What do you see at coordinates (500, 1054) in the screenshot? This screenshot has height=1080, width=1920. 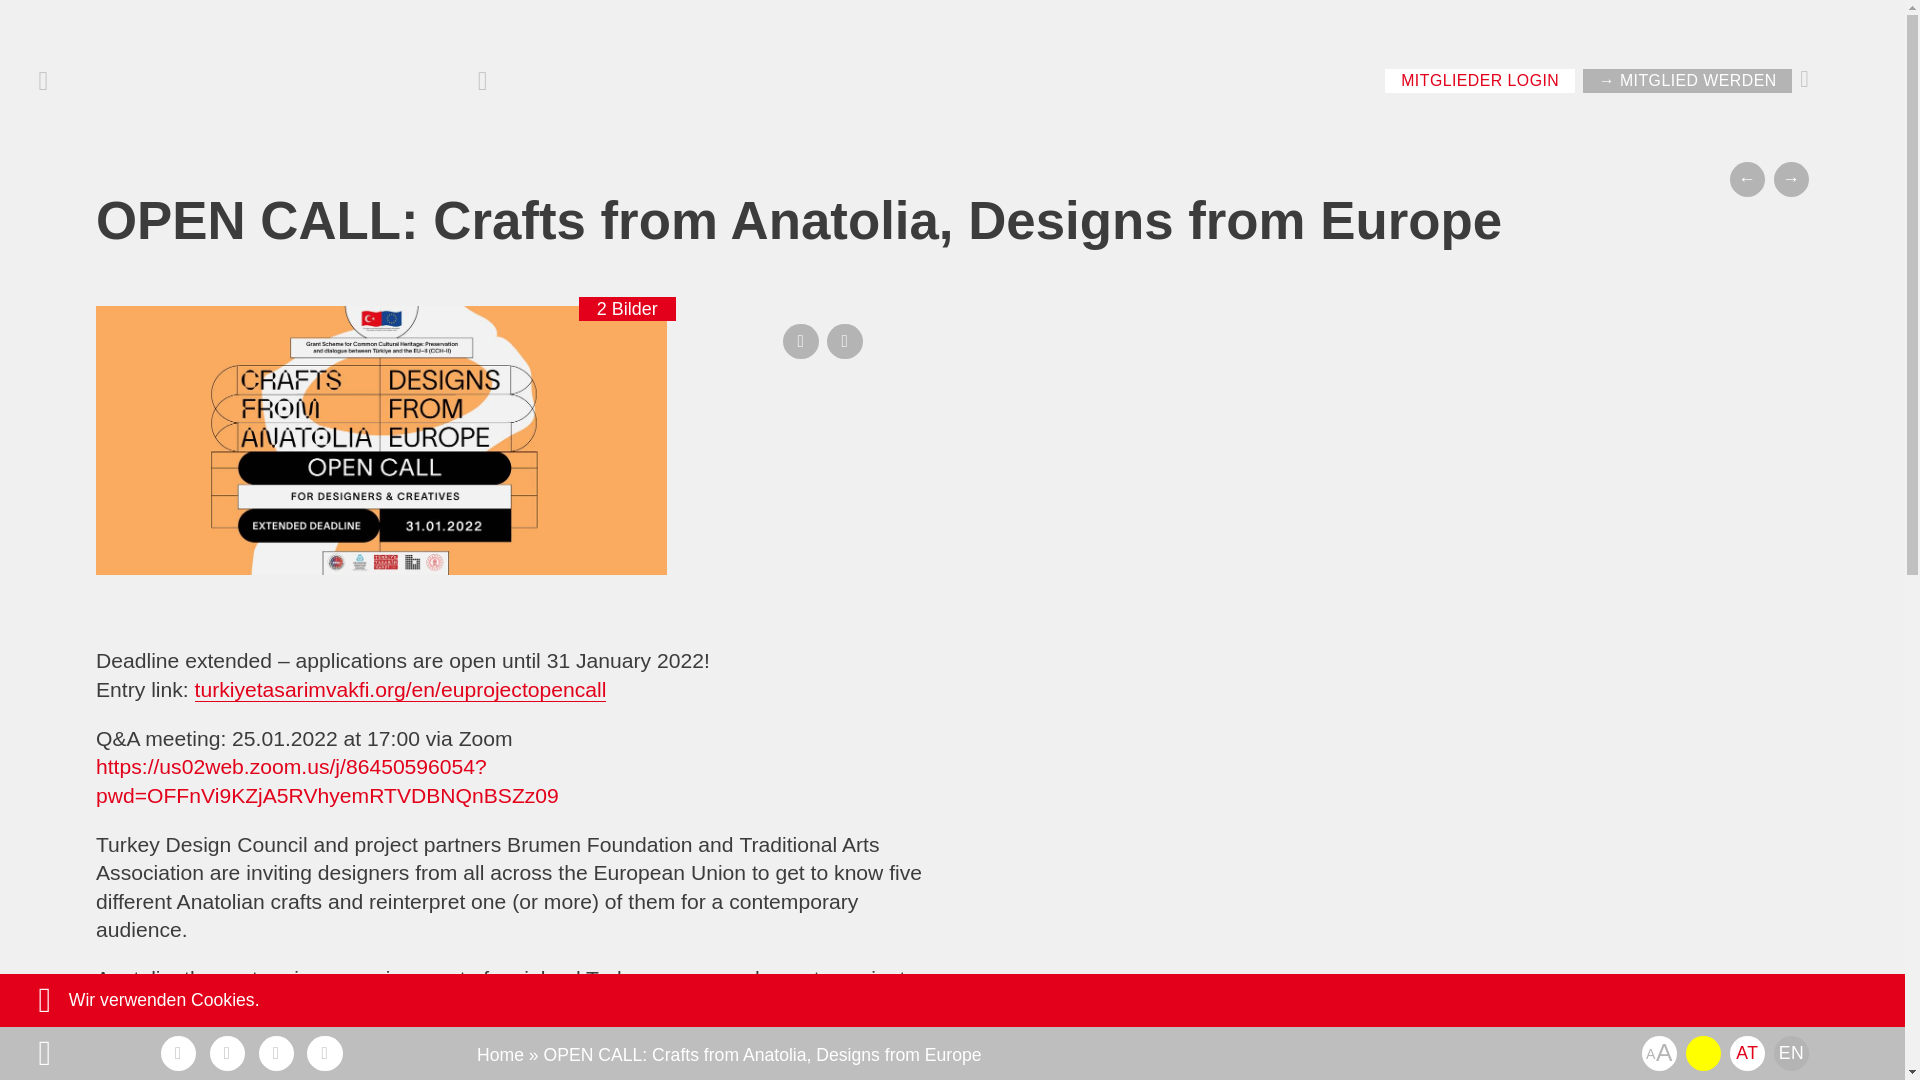 I see `Home` at bounding box center [500, 1054].